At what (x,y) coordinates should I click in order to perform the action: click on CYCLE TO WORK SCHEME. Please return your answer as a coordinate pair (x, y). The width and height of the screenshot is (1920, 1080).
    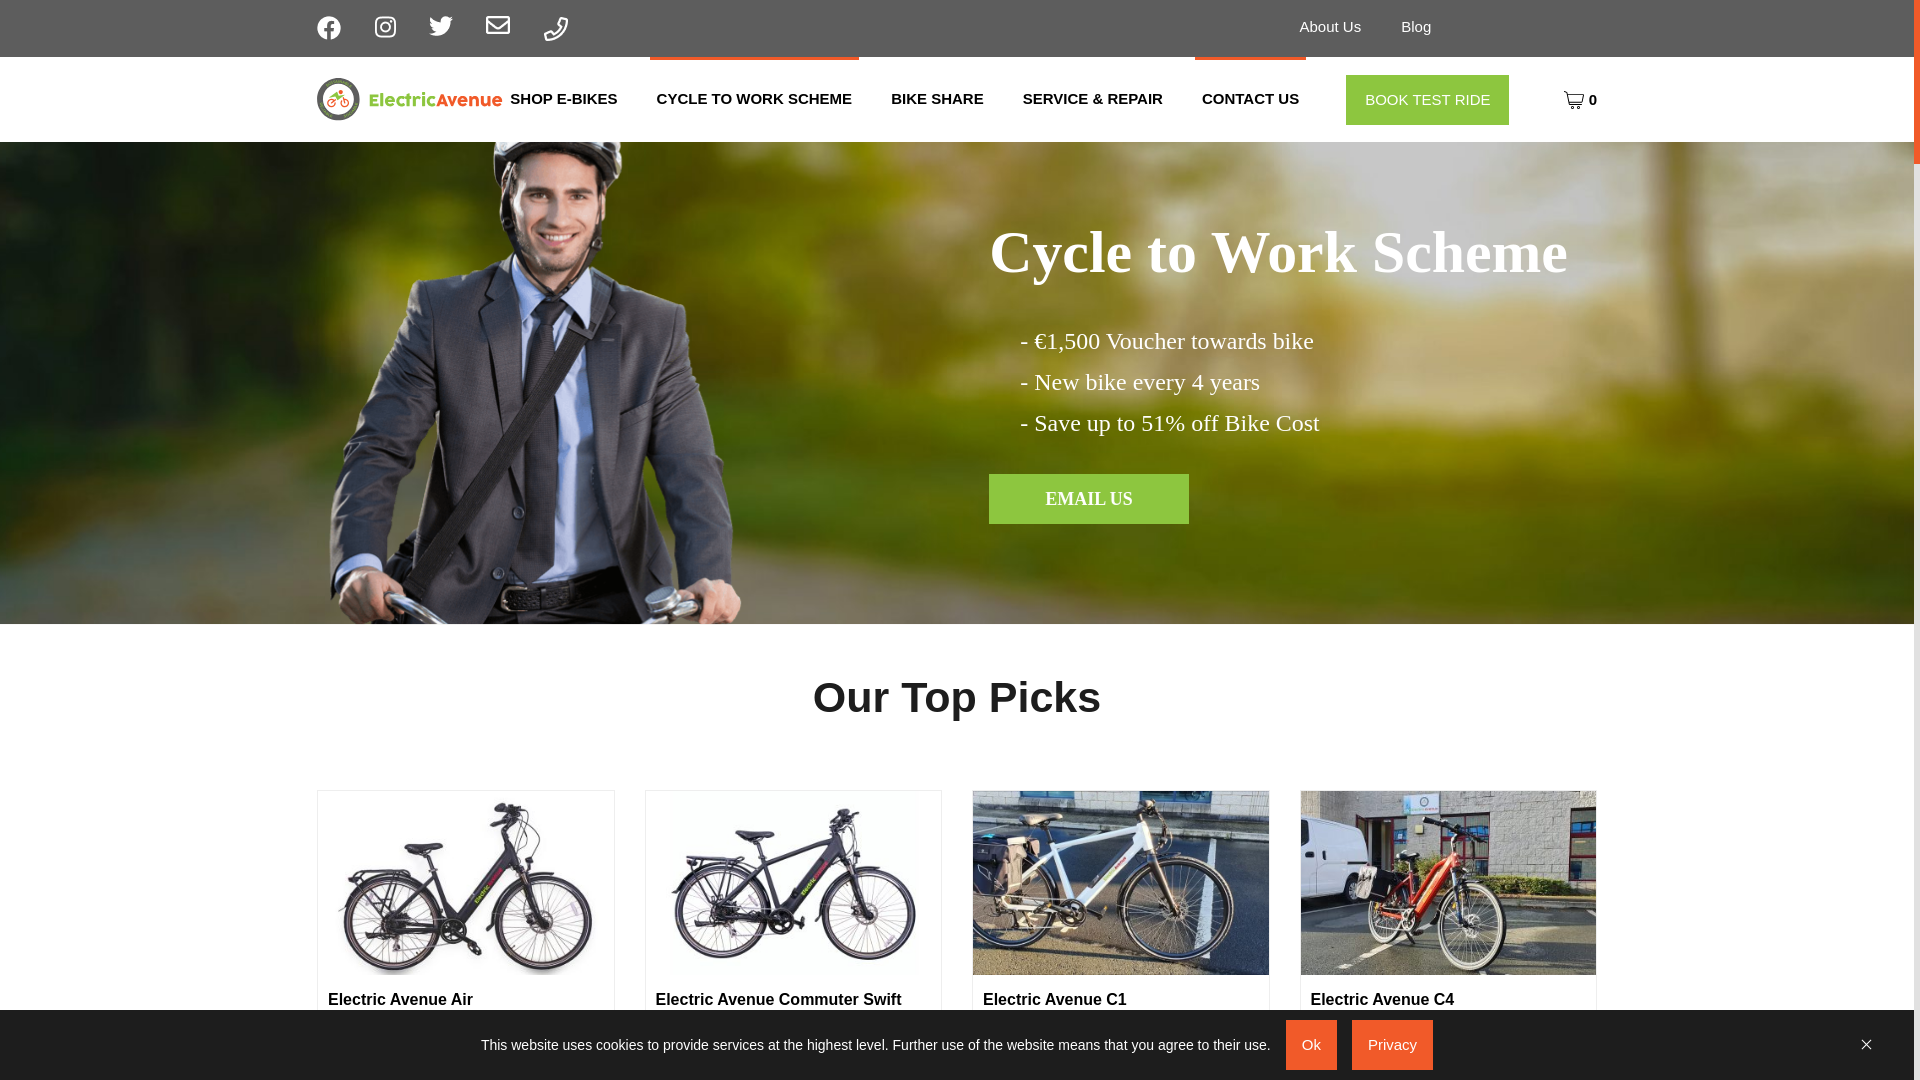
    Looking at the image, I should click on (755, 99).